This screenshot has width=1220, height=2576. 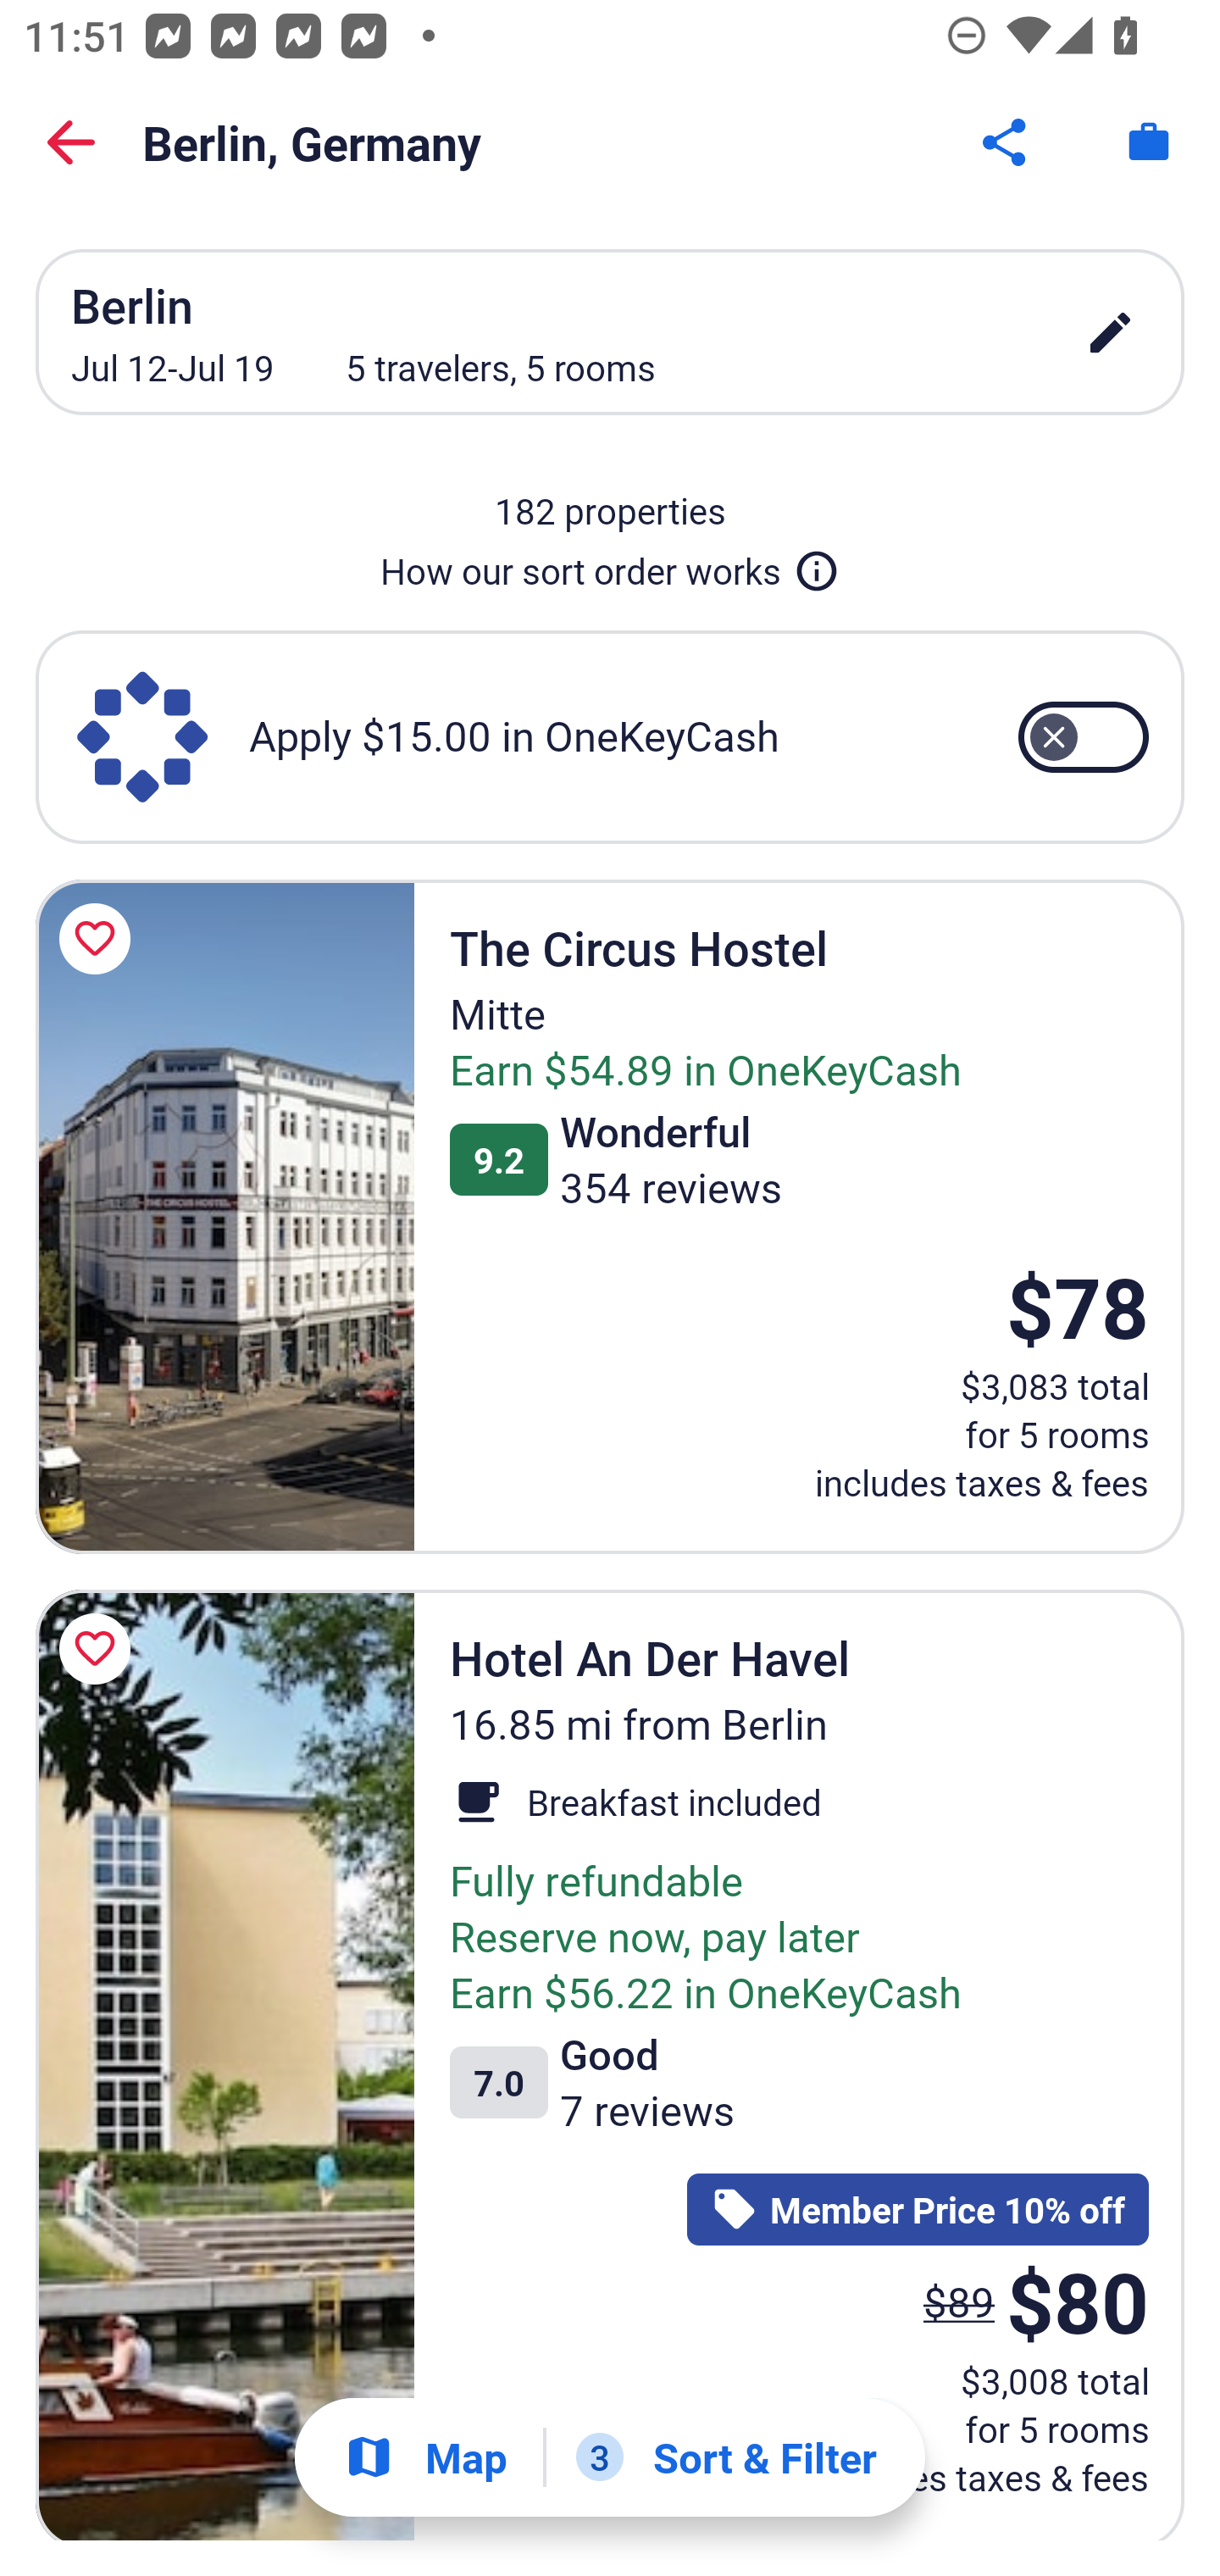 What do you see at coordinates (100, 1648) in the screenshot?
I see `Save Hotel An Der Havel to a trip` at bounding box center [100, 1648].